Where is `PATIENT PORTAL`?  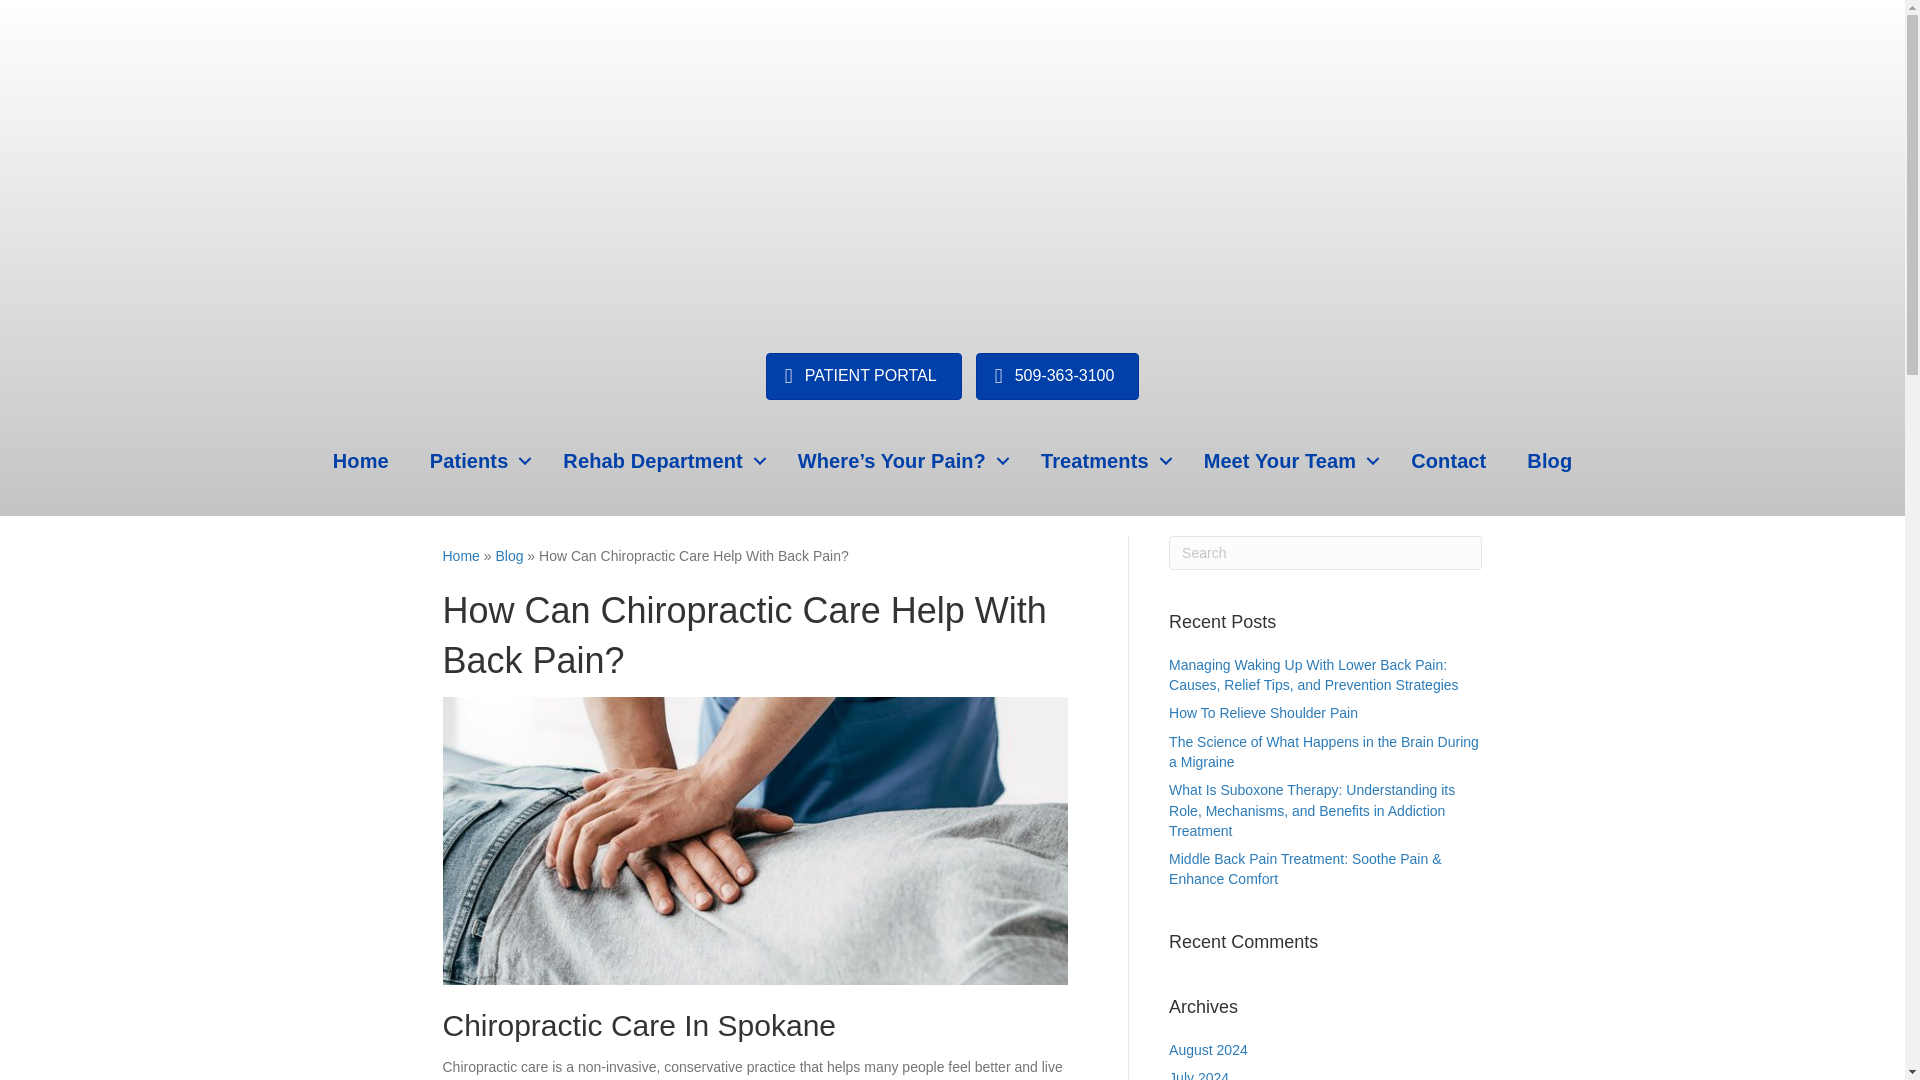 PATIENT PORTAL is located at coordinates (864, 376).